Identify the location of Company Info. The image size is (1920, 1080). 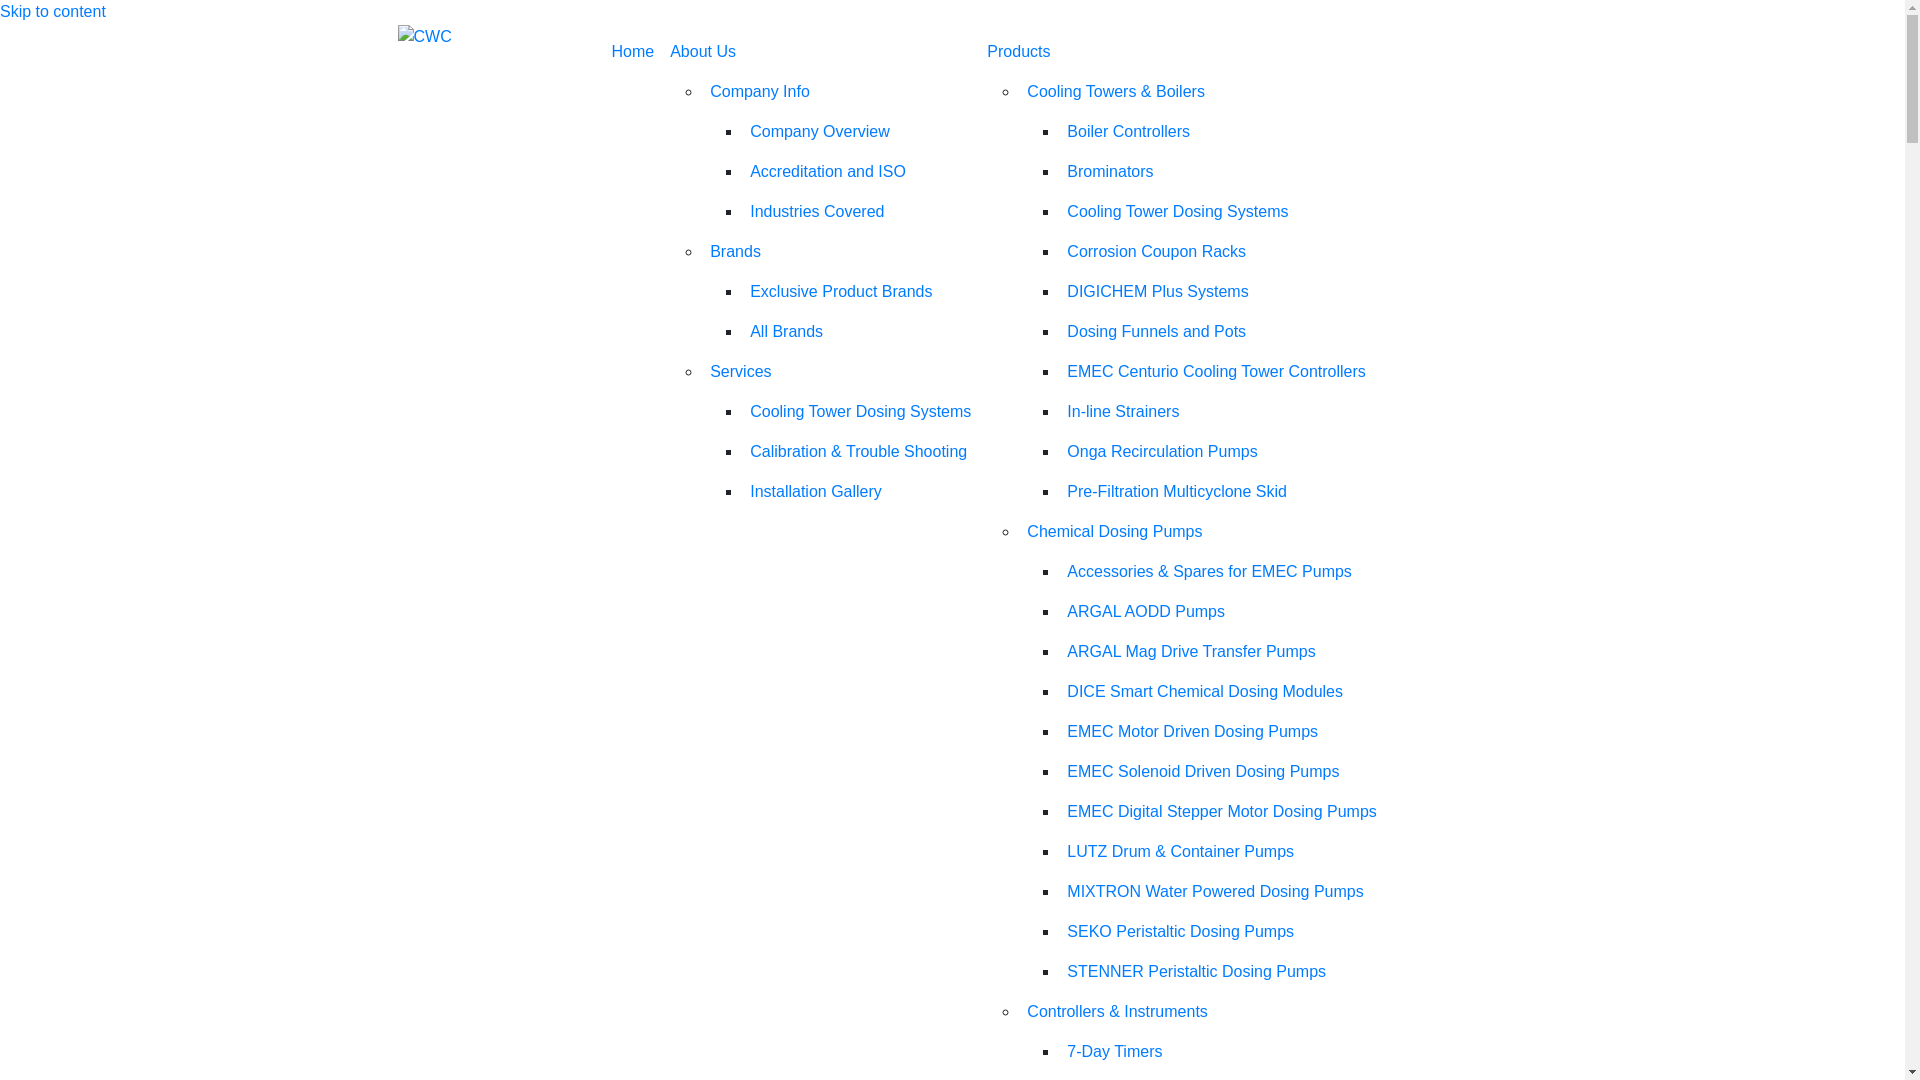
(840, 92).